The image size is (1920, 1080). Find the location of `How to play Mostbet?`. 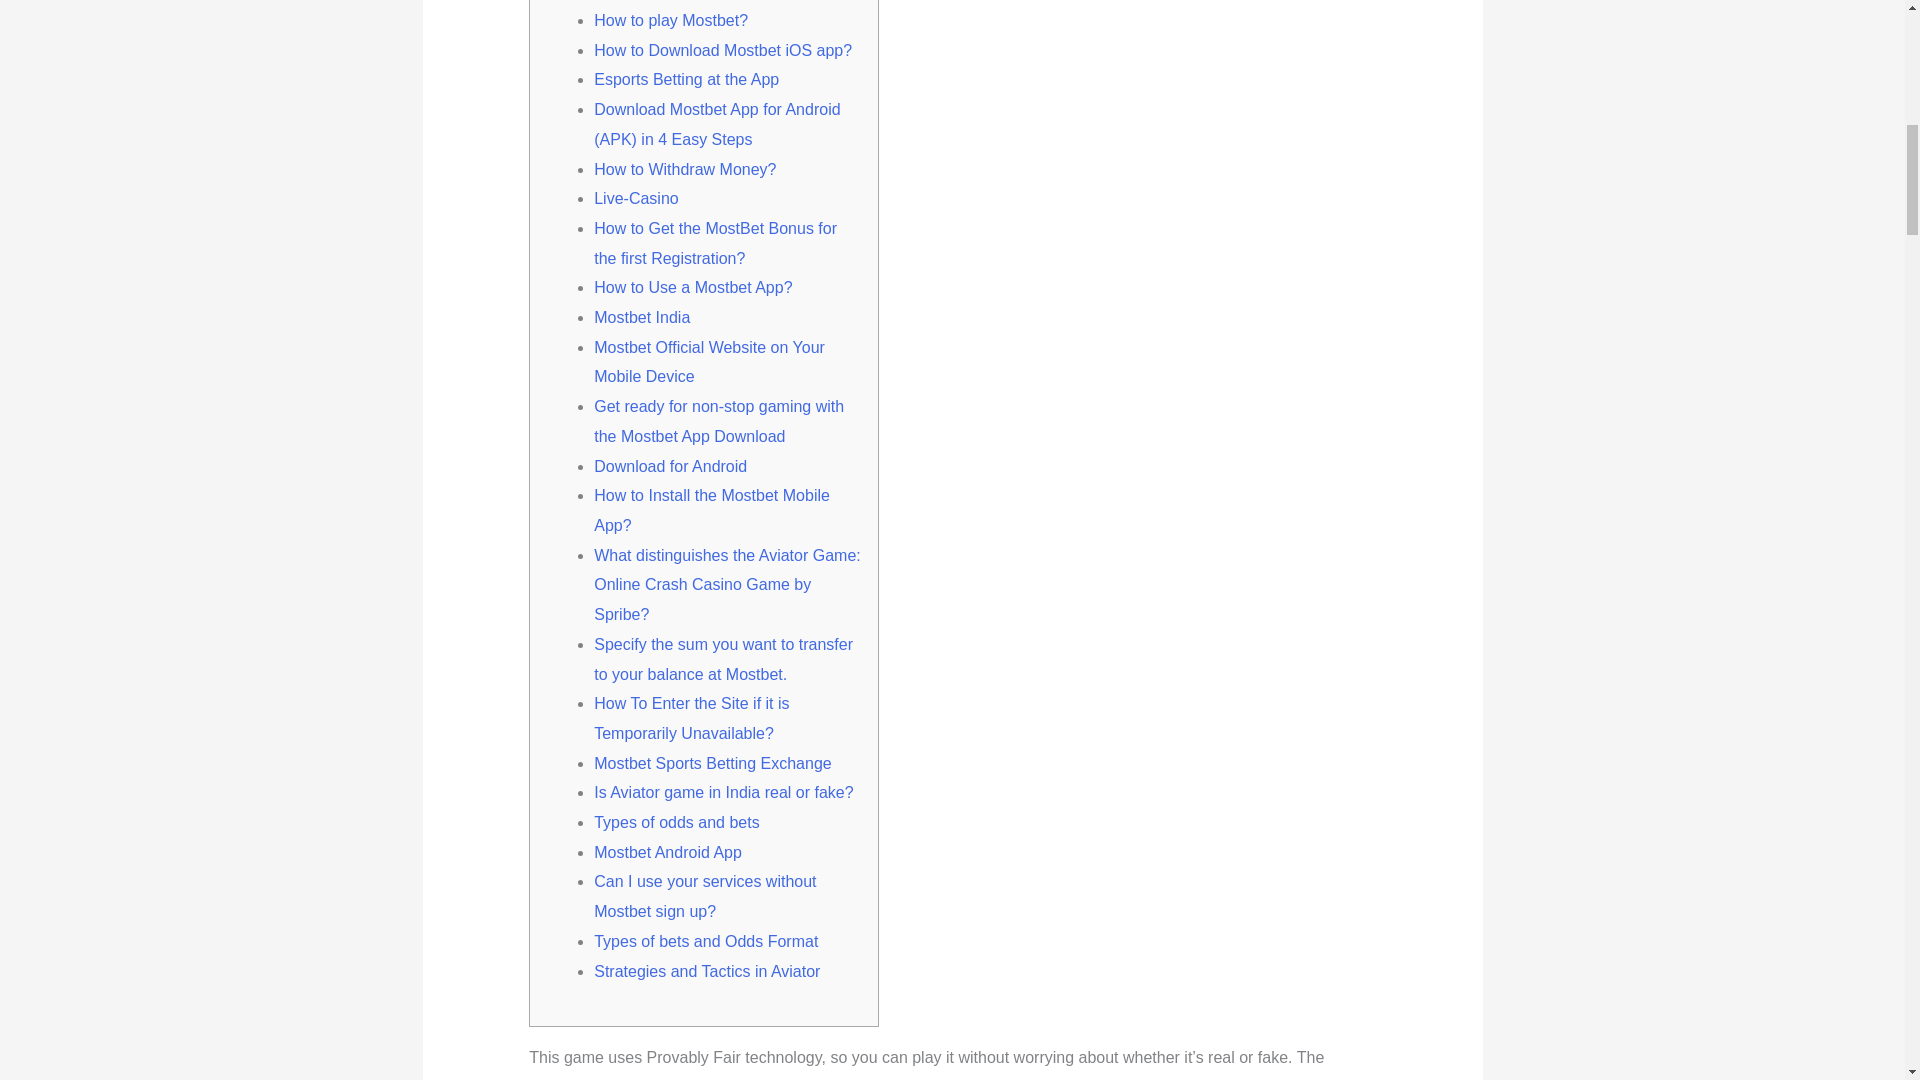

How to play Mostbet? is located at coordinates (670, 20).